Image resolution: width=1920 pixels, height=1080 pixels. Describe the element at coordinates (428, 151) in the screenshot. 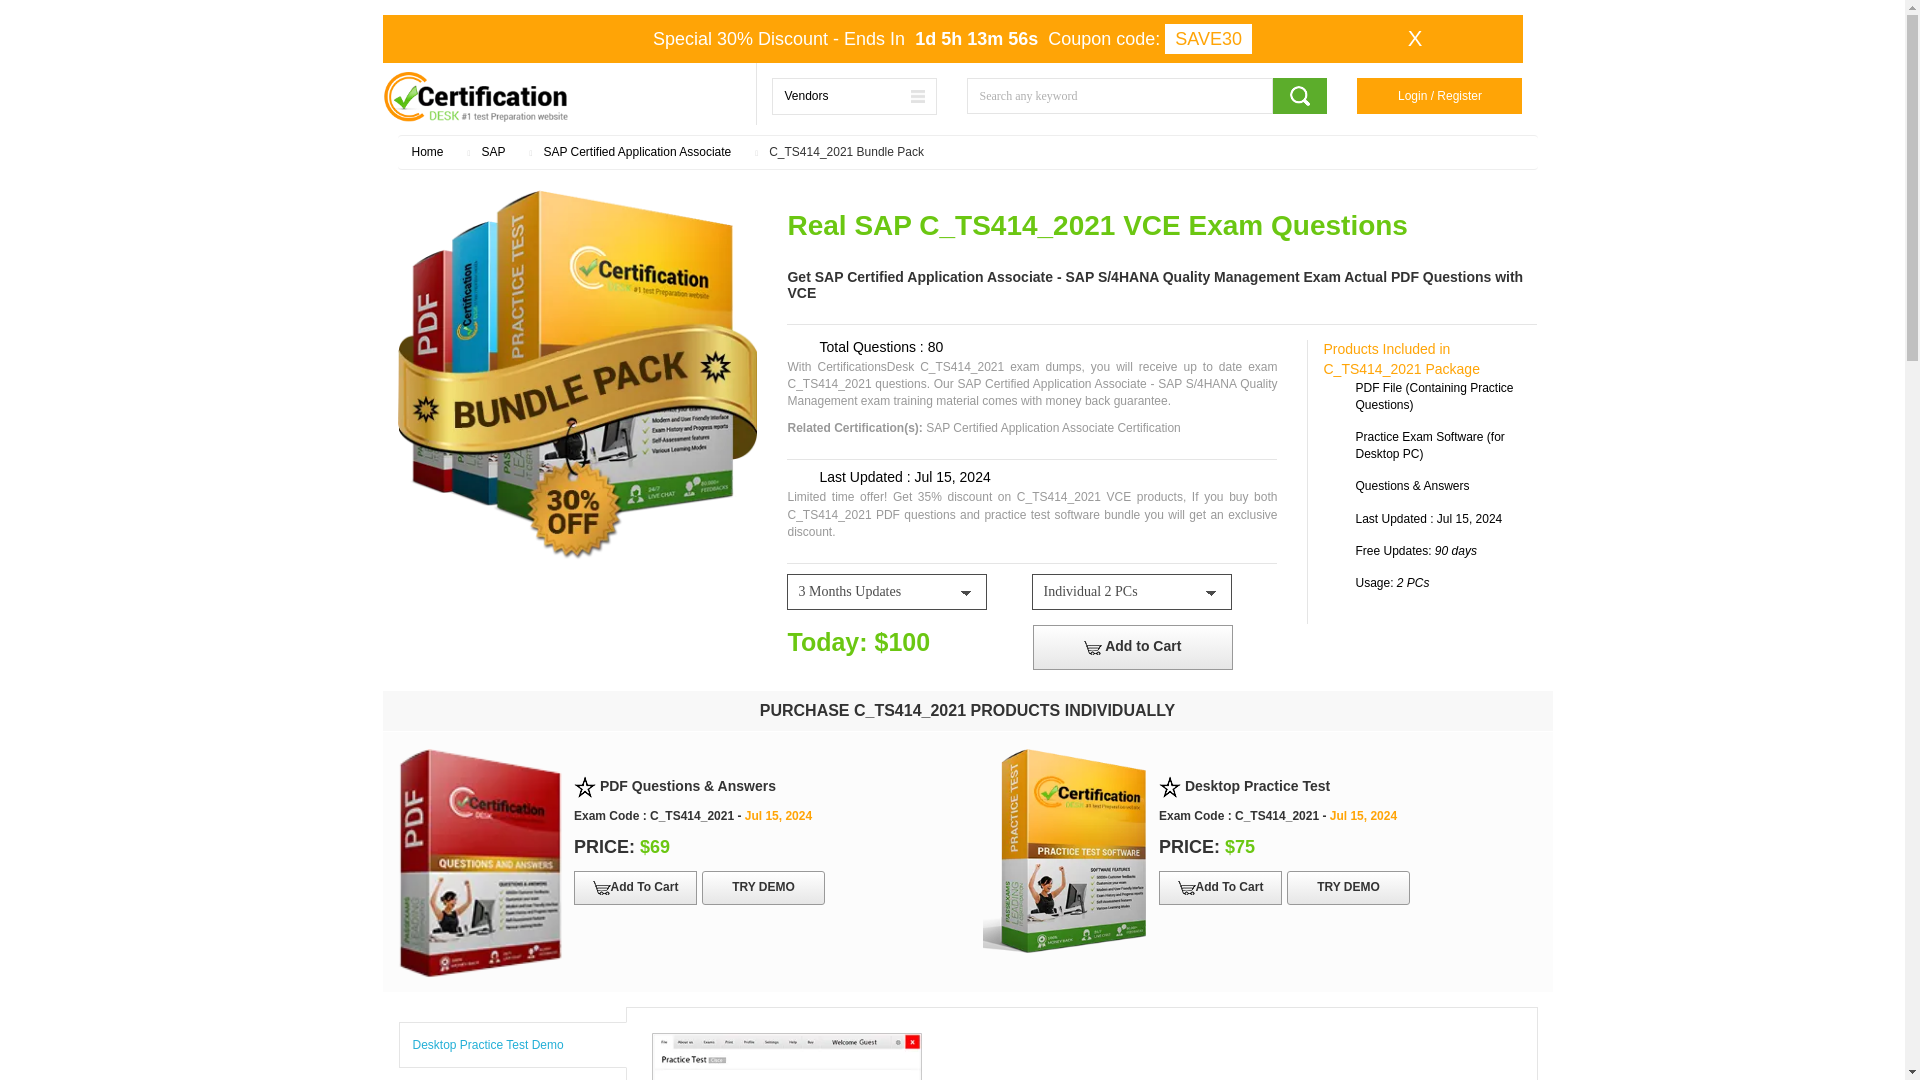

I see `Home` at that location.